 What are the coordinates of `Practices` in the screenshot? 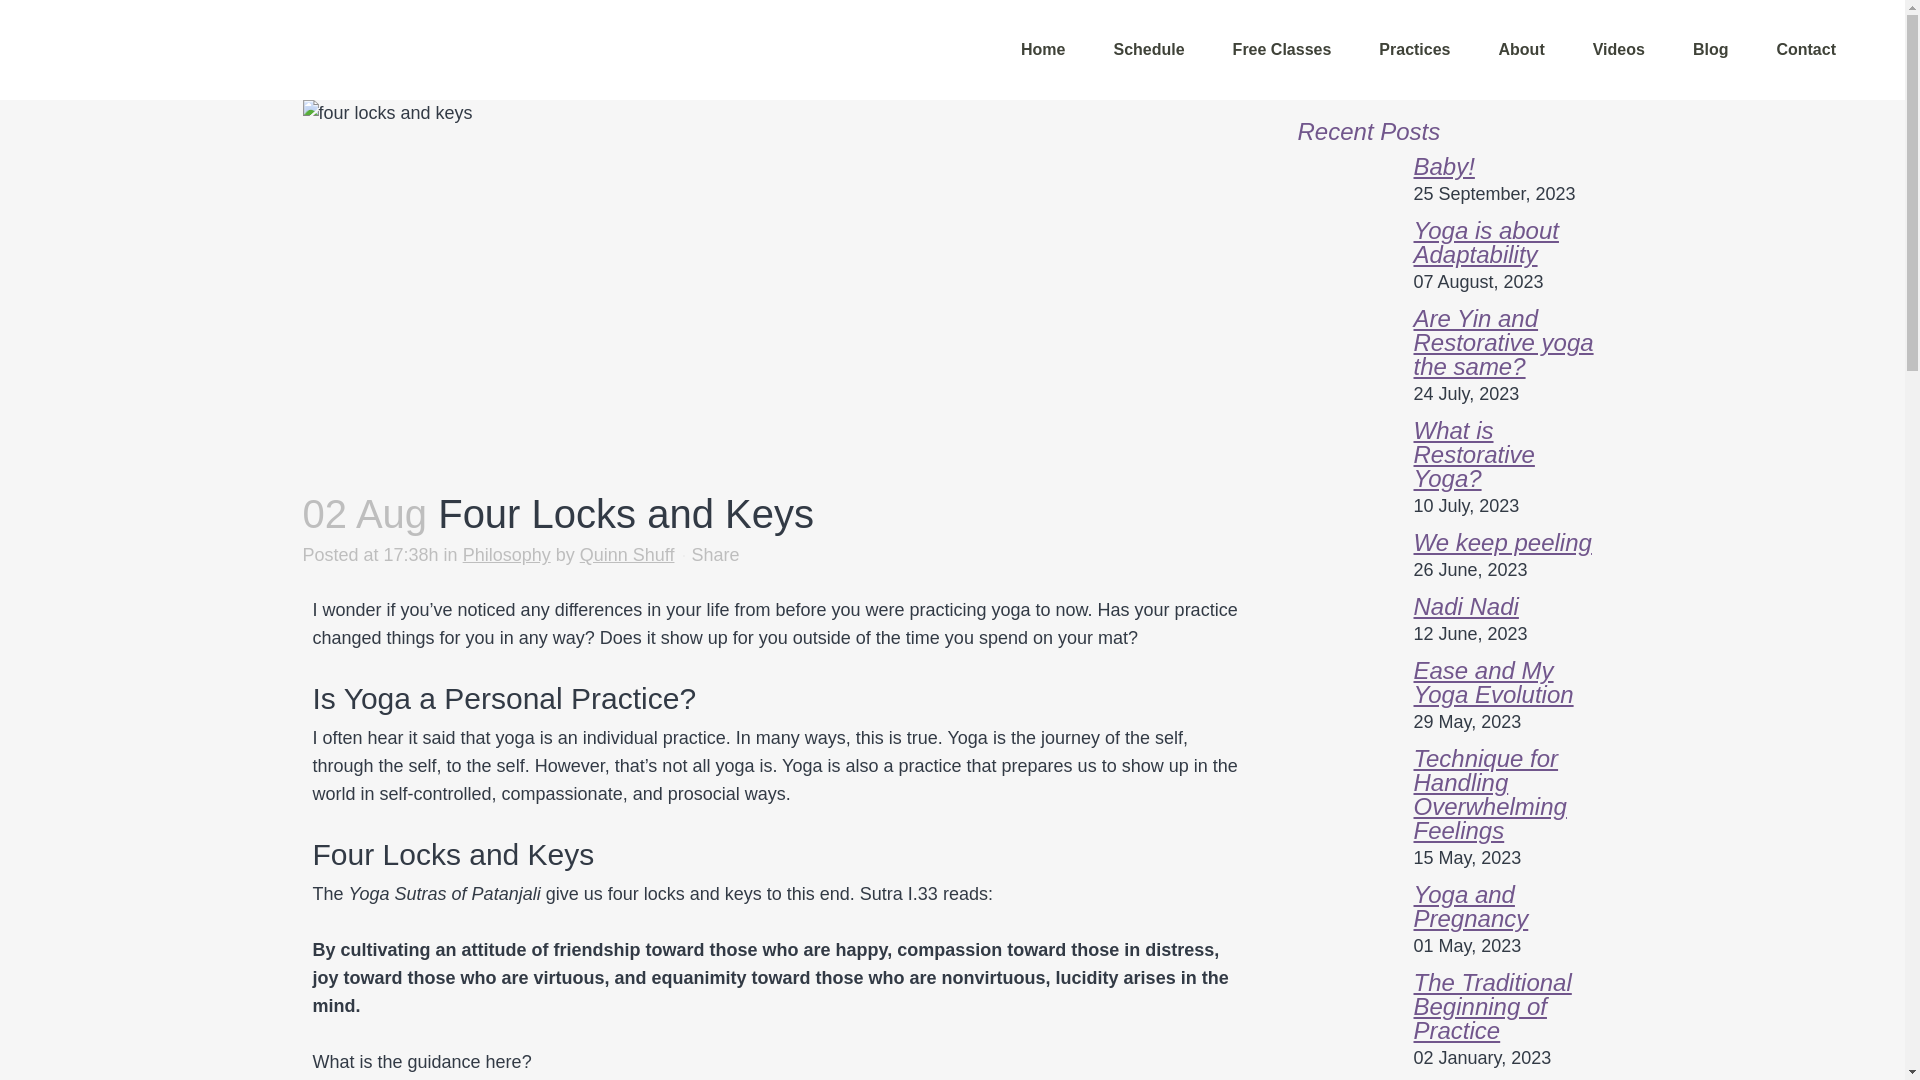 It's located at (1414, 50).